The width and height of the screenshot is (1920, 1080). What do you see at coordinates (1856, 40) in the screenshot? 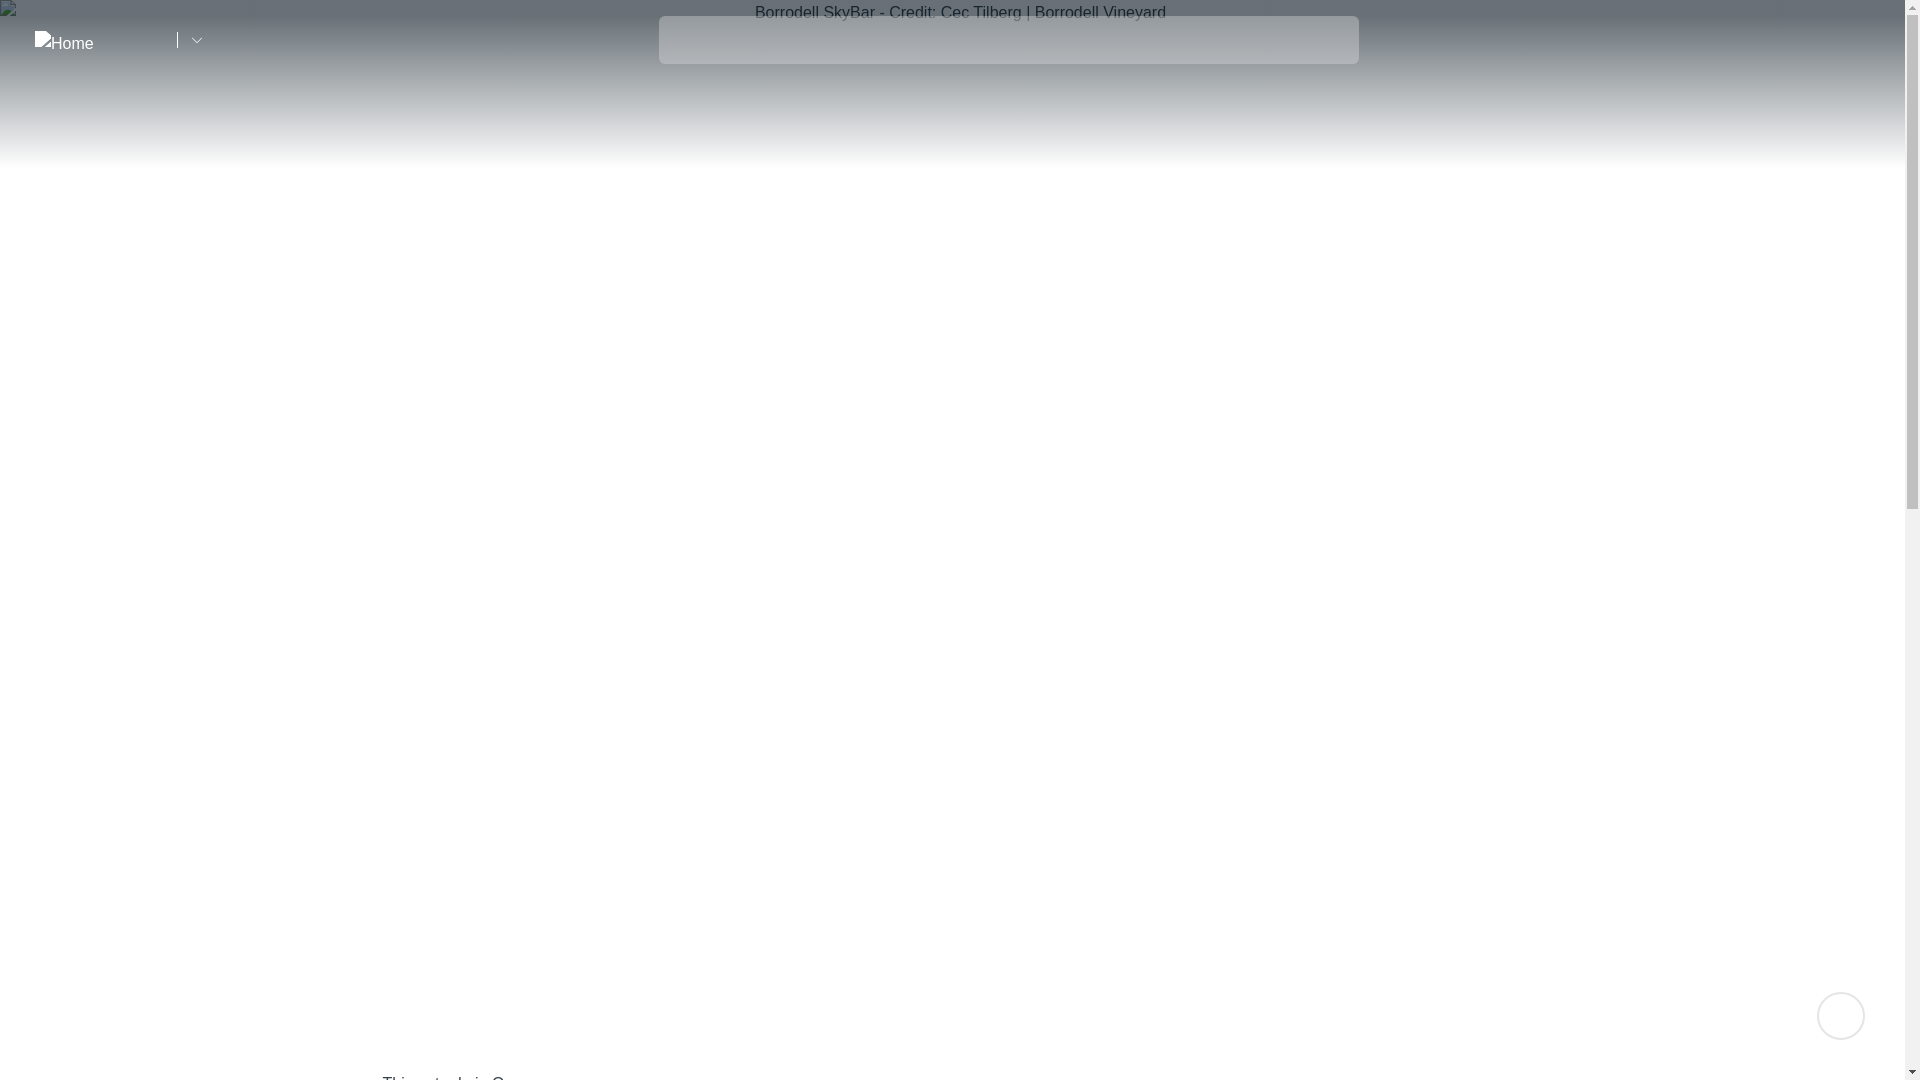
I see `Open` at bounding box center [1856, 40].